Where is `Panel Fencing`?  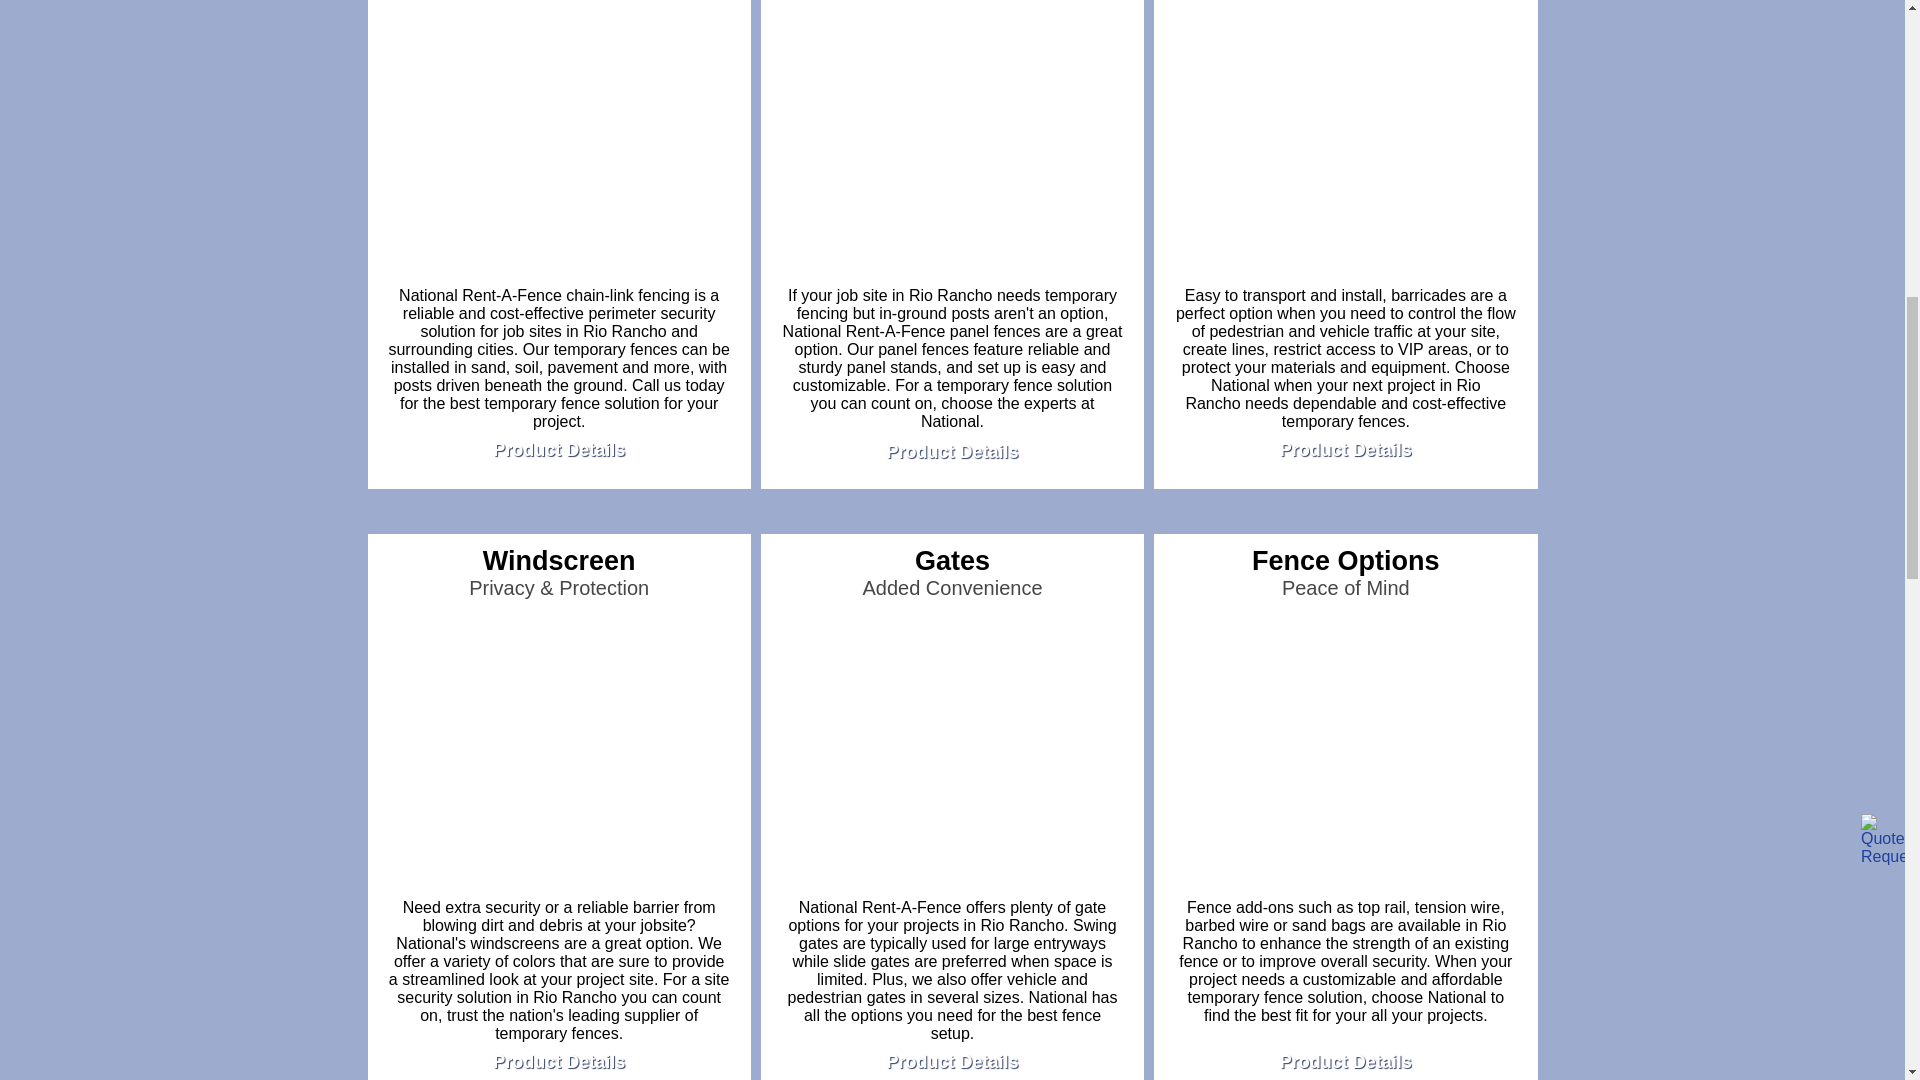
Panel Fencing is located at coordinates (952, 143).